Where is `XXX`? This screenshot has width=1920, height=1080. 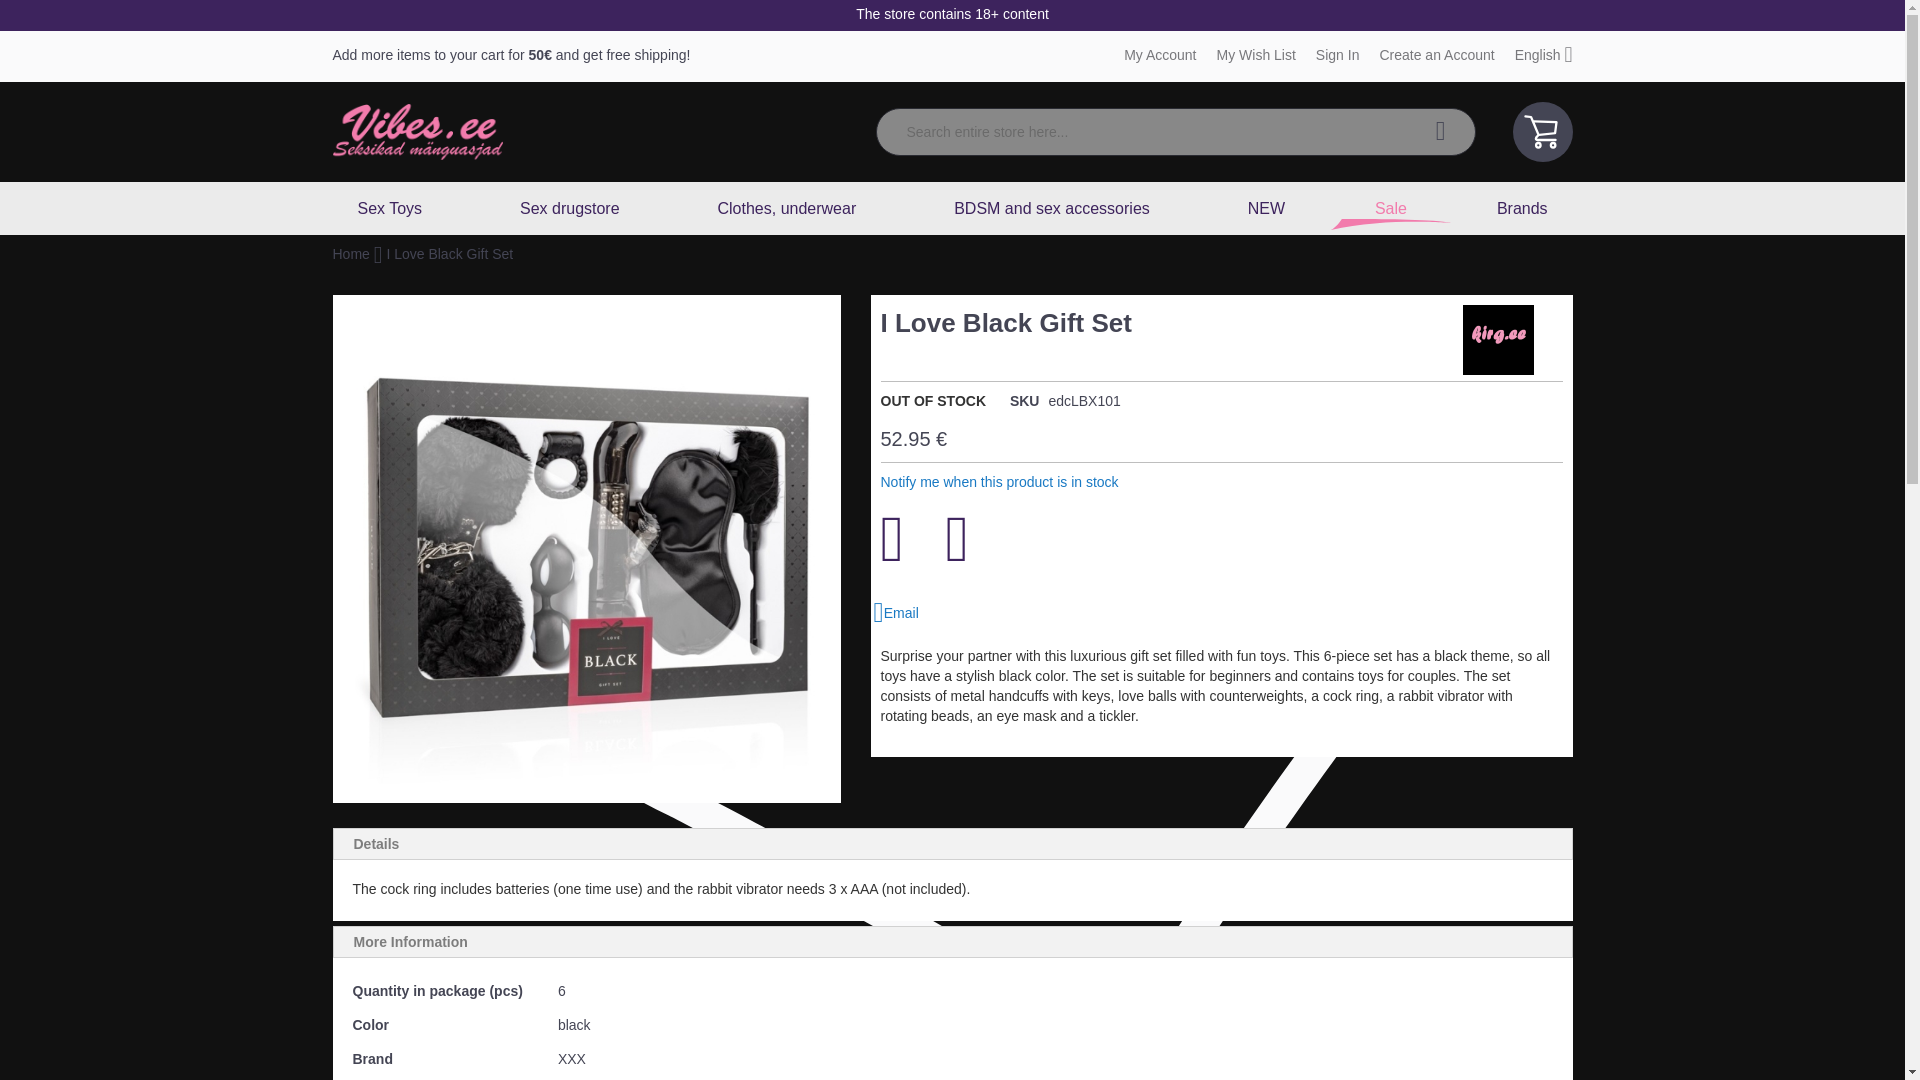
XXX is located at coordinates (1498, 339).